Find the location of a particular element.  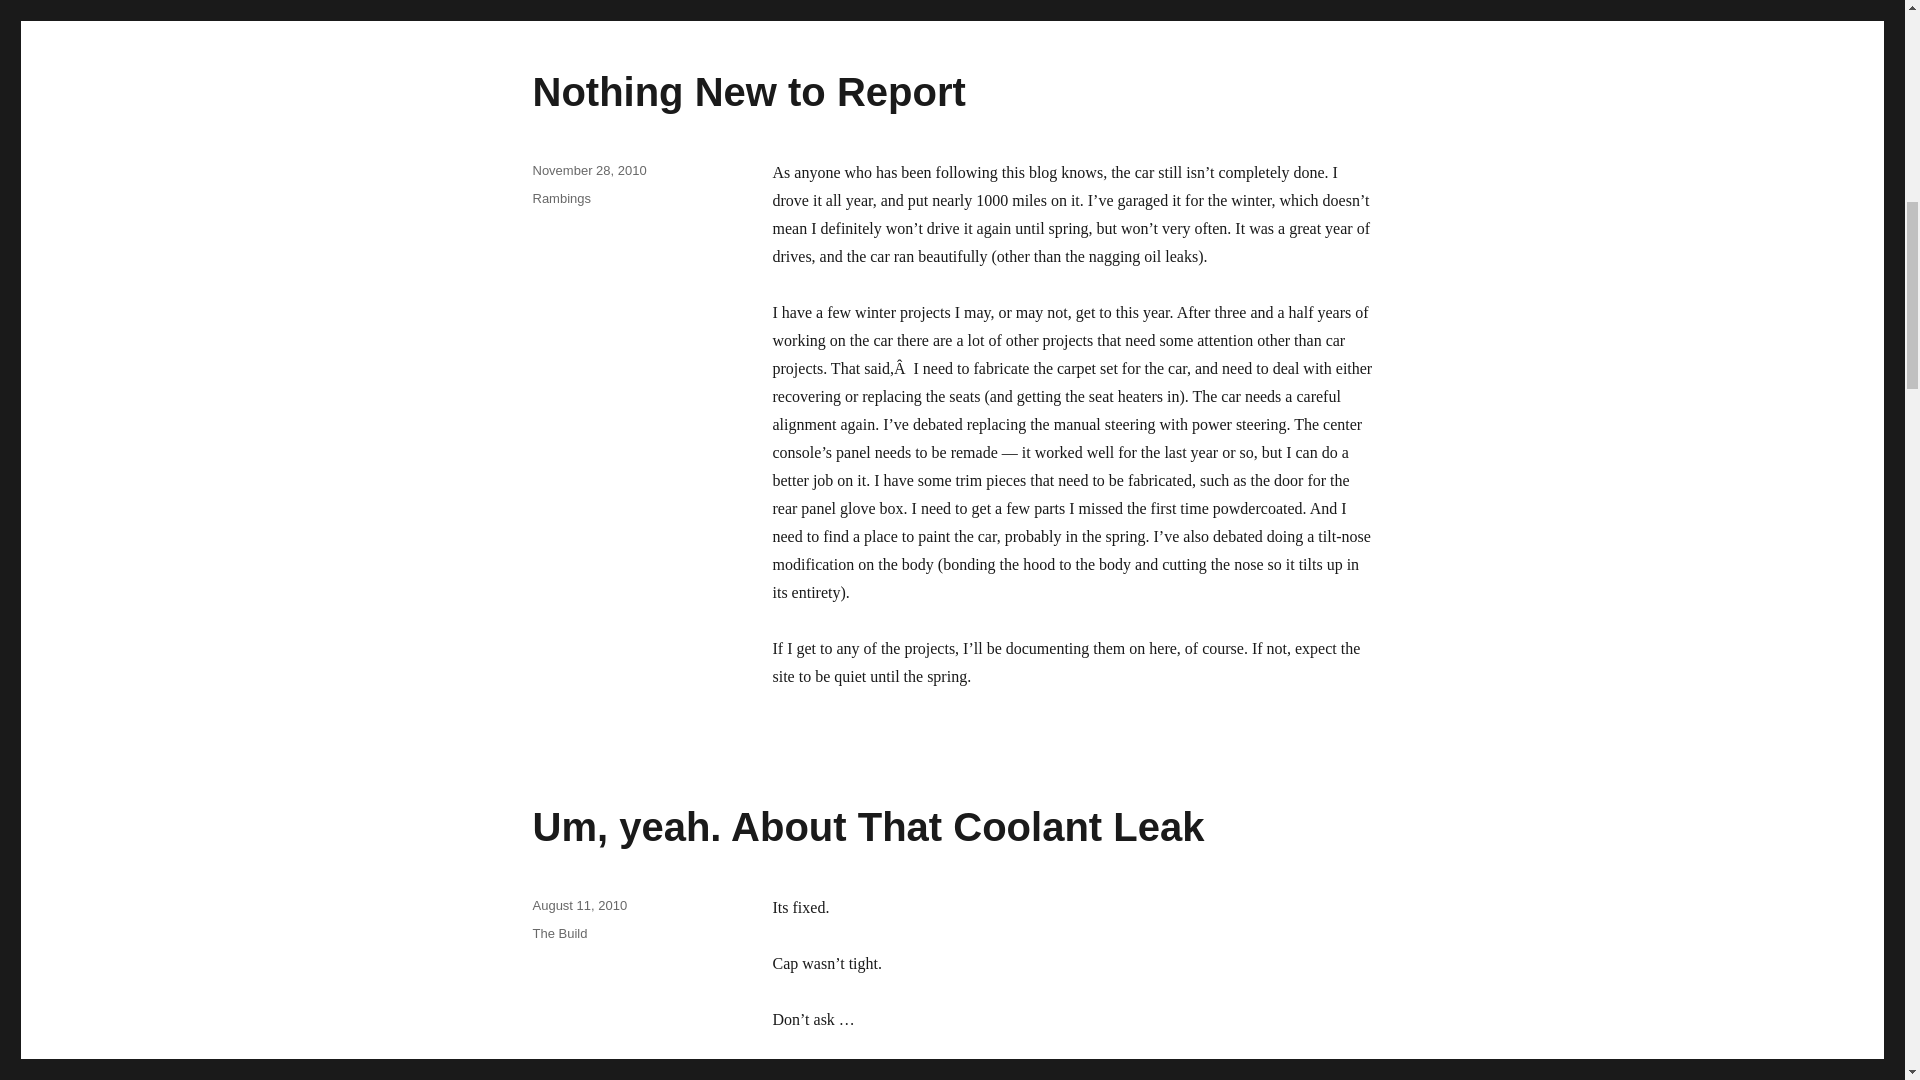

Rambings is located at coordinates (561, 198).